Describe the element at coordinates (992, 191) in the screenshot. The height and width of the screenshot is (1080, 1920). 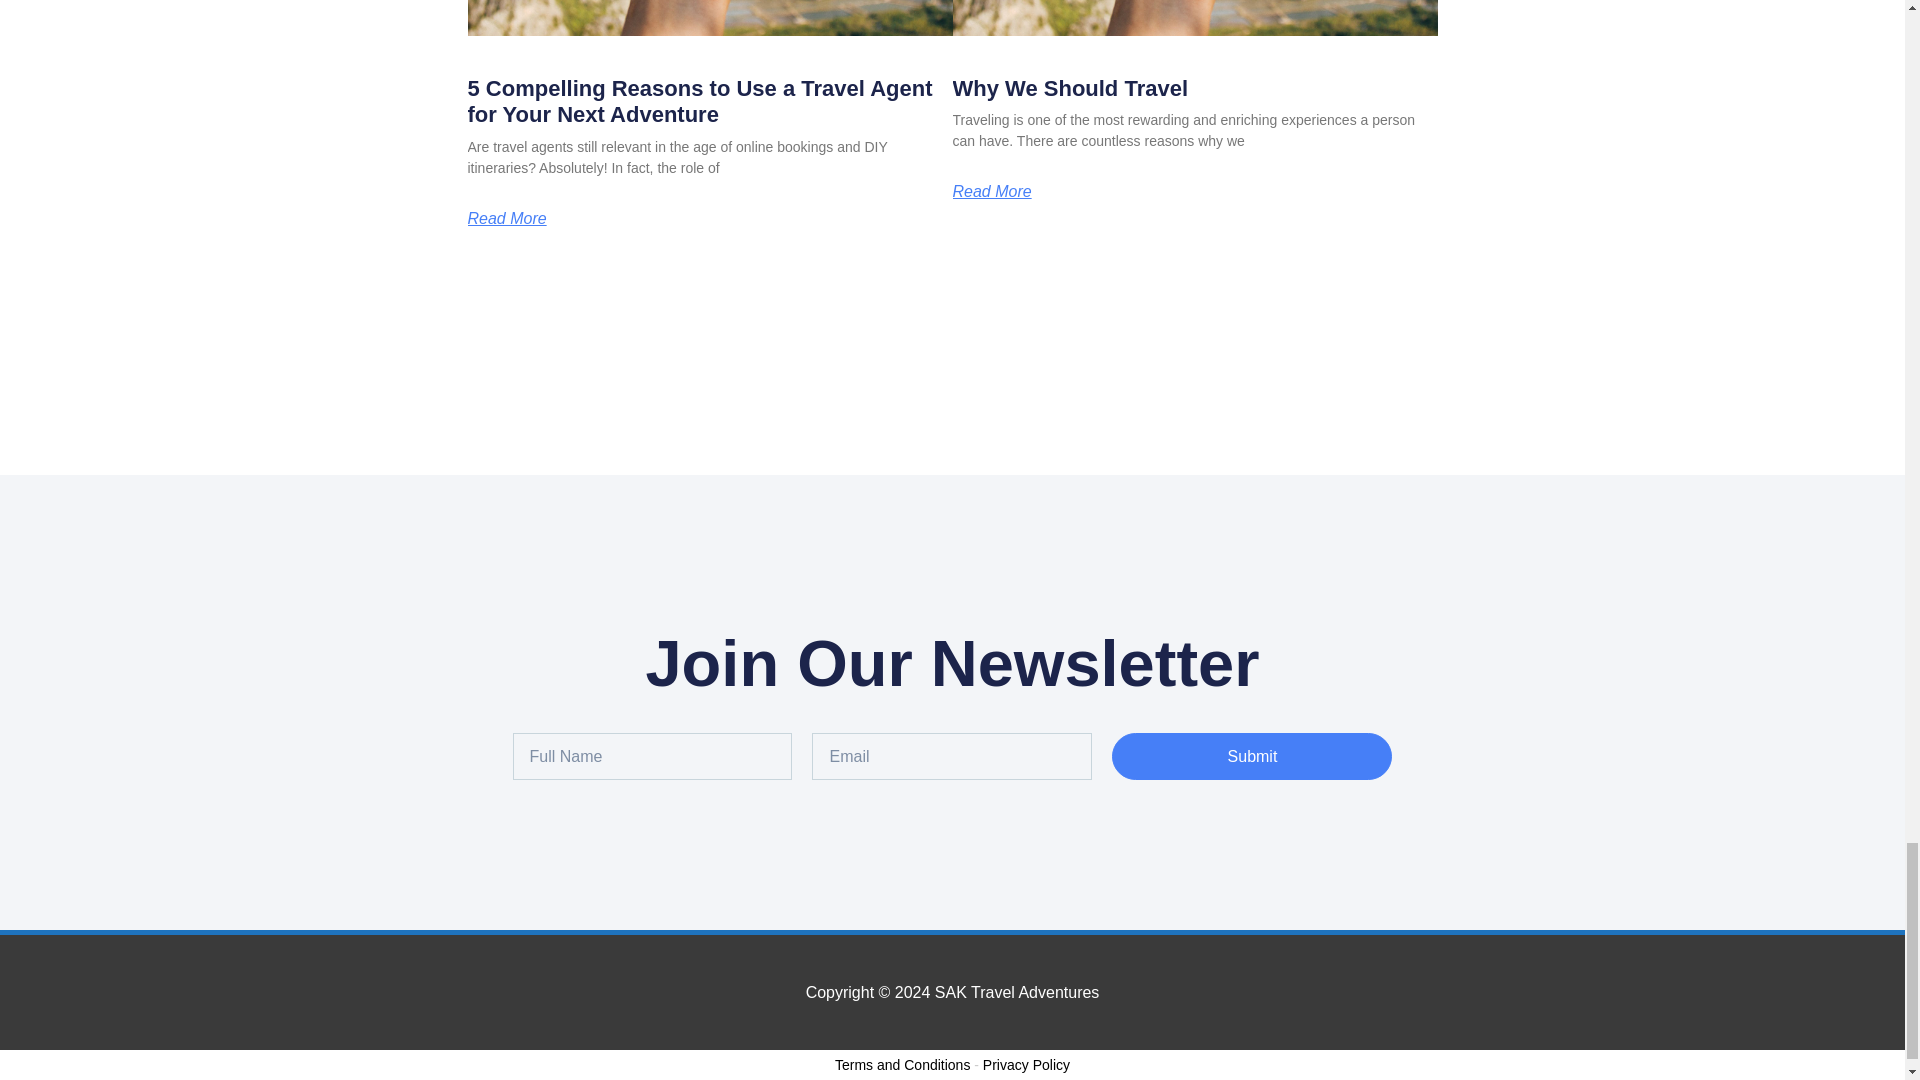
I see `Read More` at that location.